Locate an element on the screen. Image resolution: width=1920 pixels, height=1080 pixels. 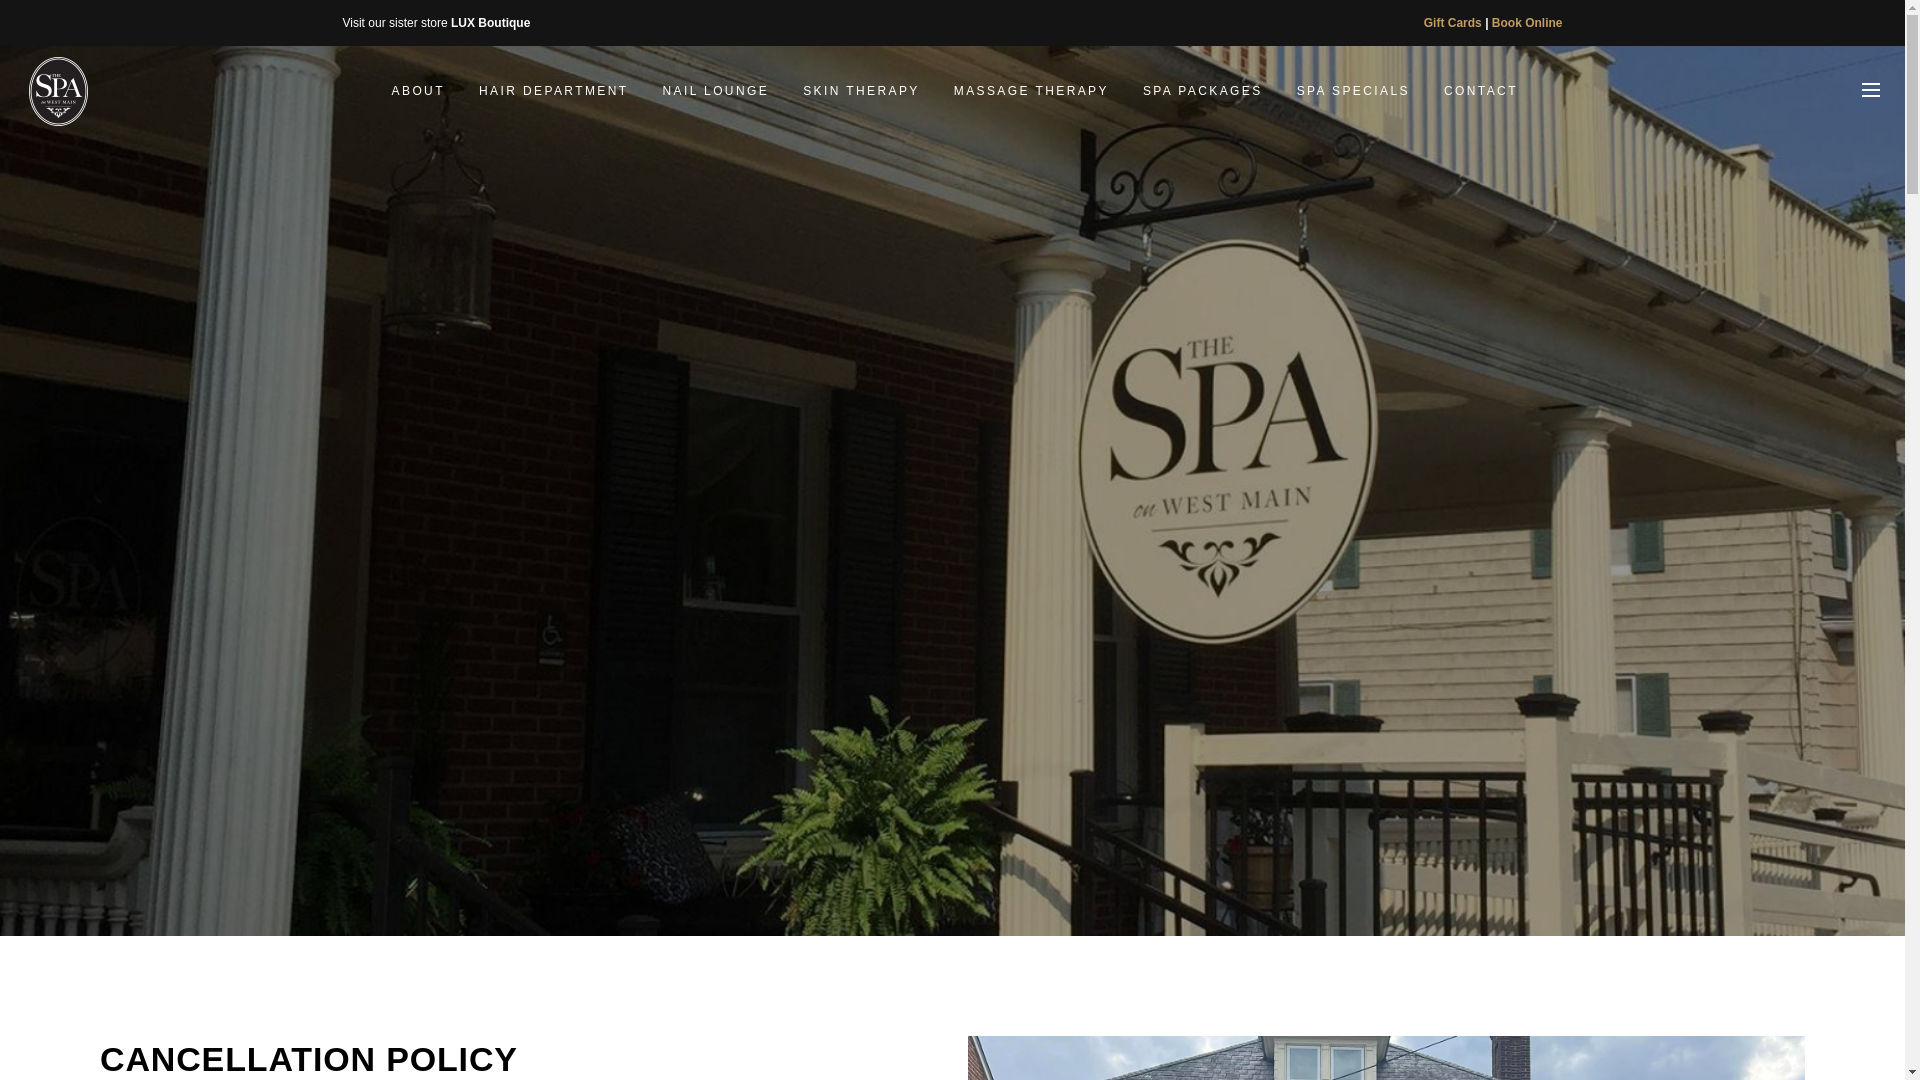
SKIN THERAPY is located at coordinates (860, 91).